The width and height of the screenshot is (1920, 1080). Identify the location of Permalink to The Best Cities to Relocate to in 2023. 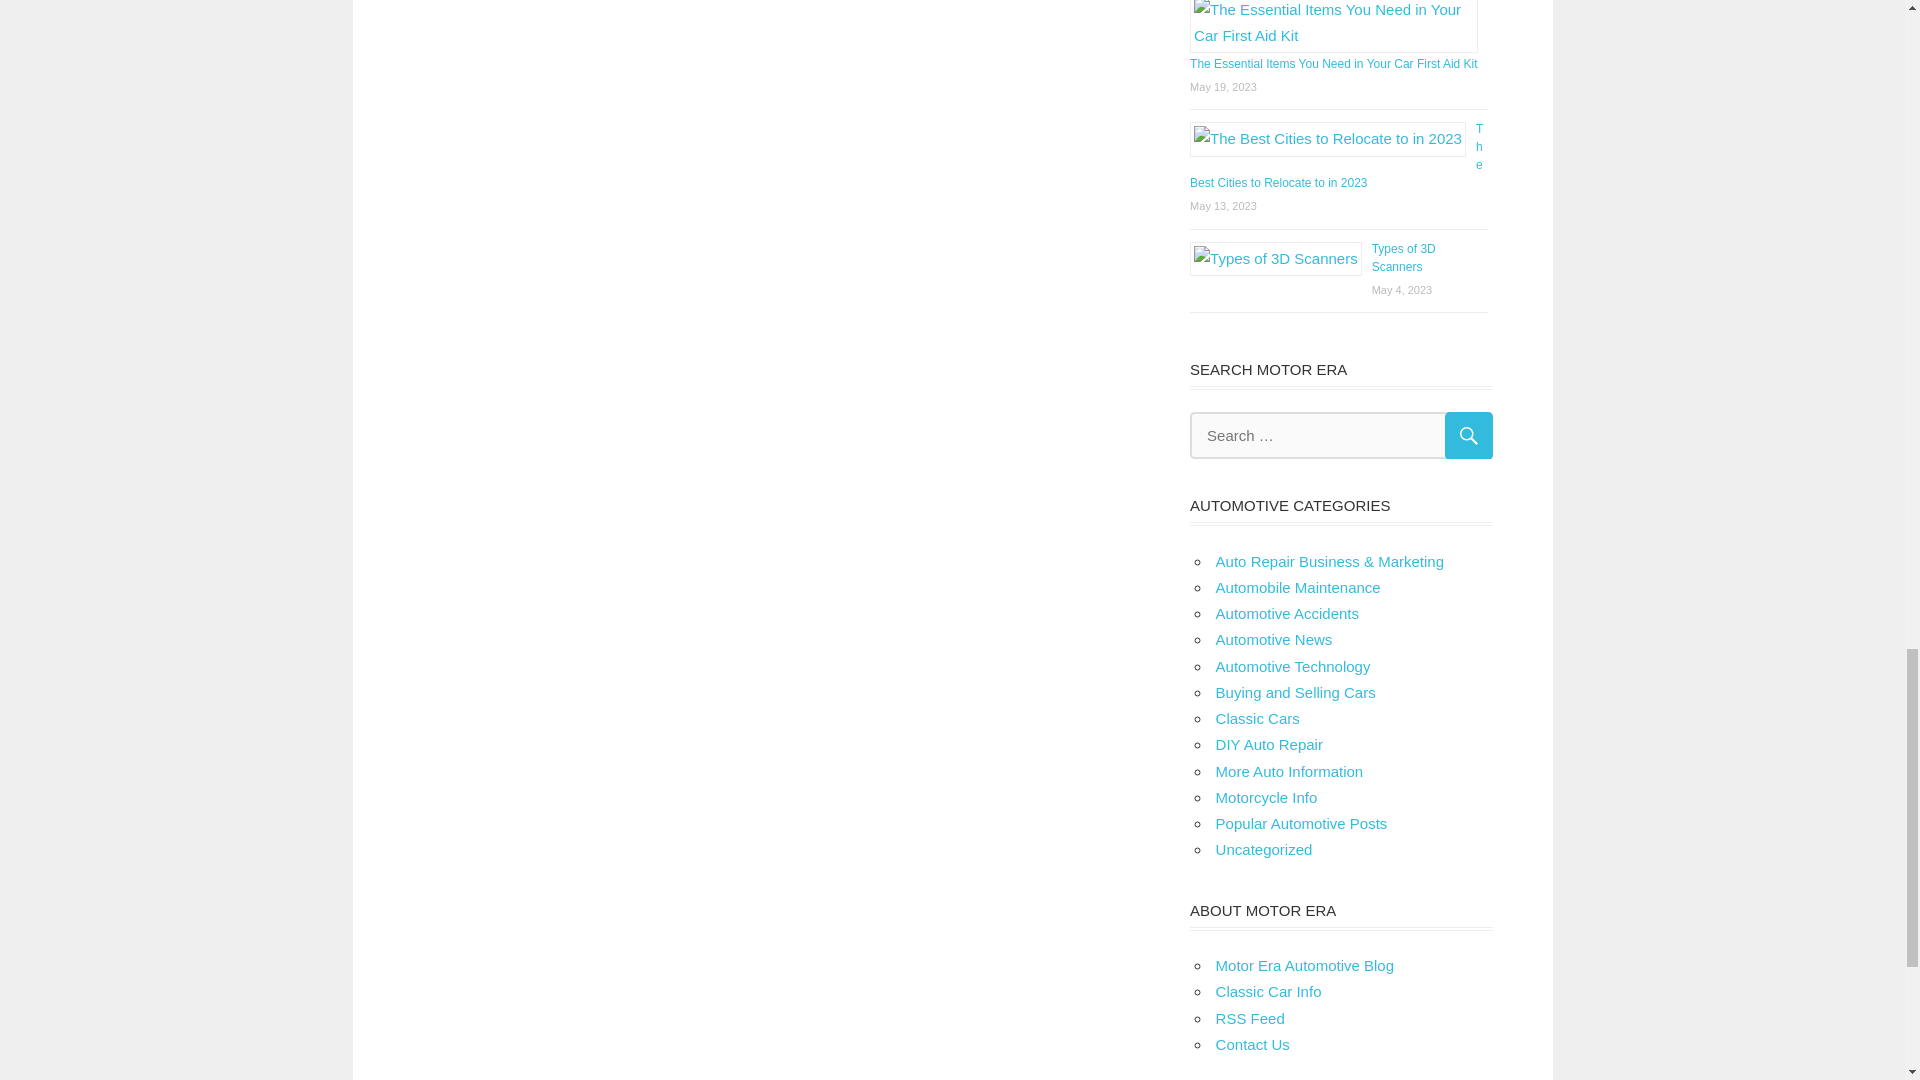
(1336, 156).